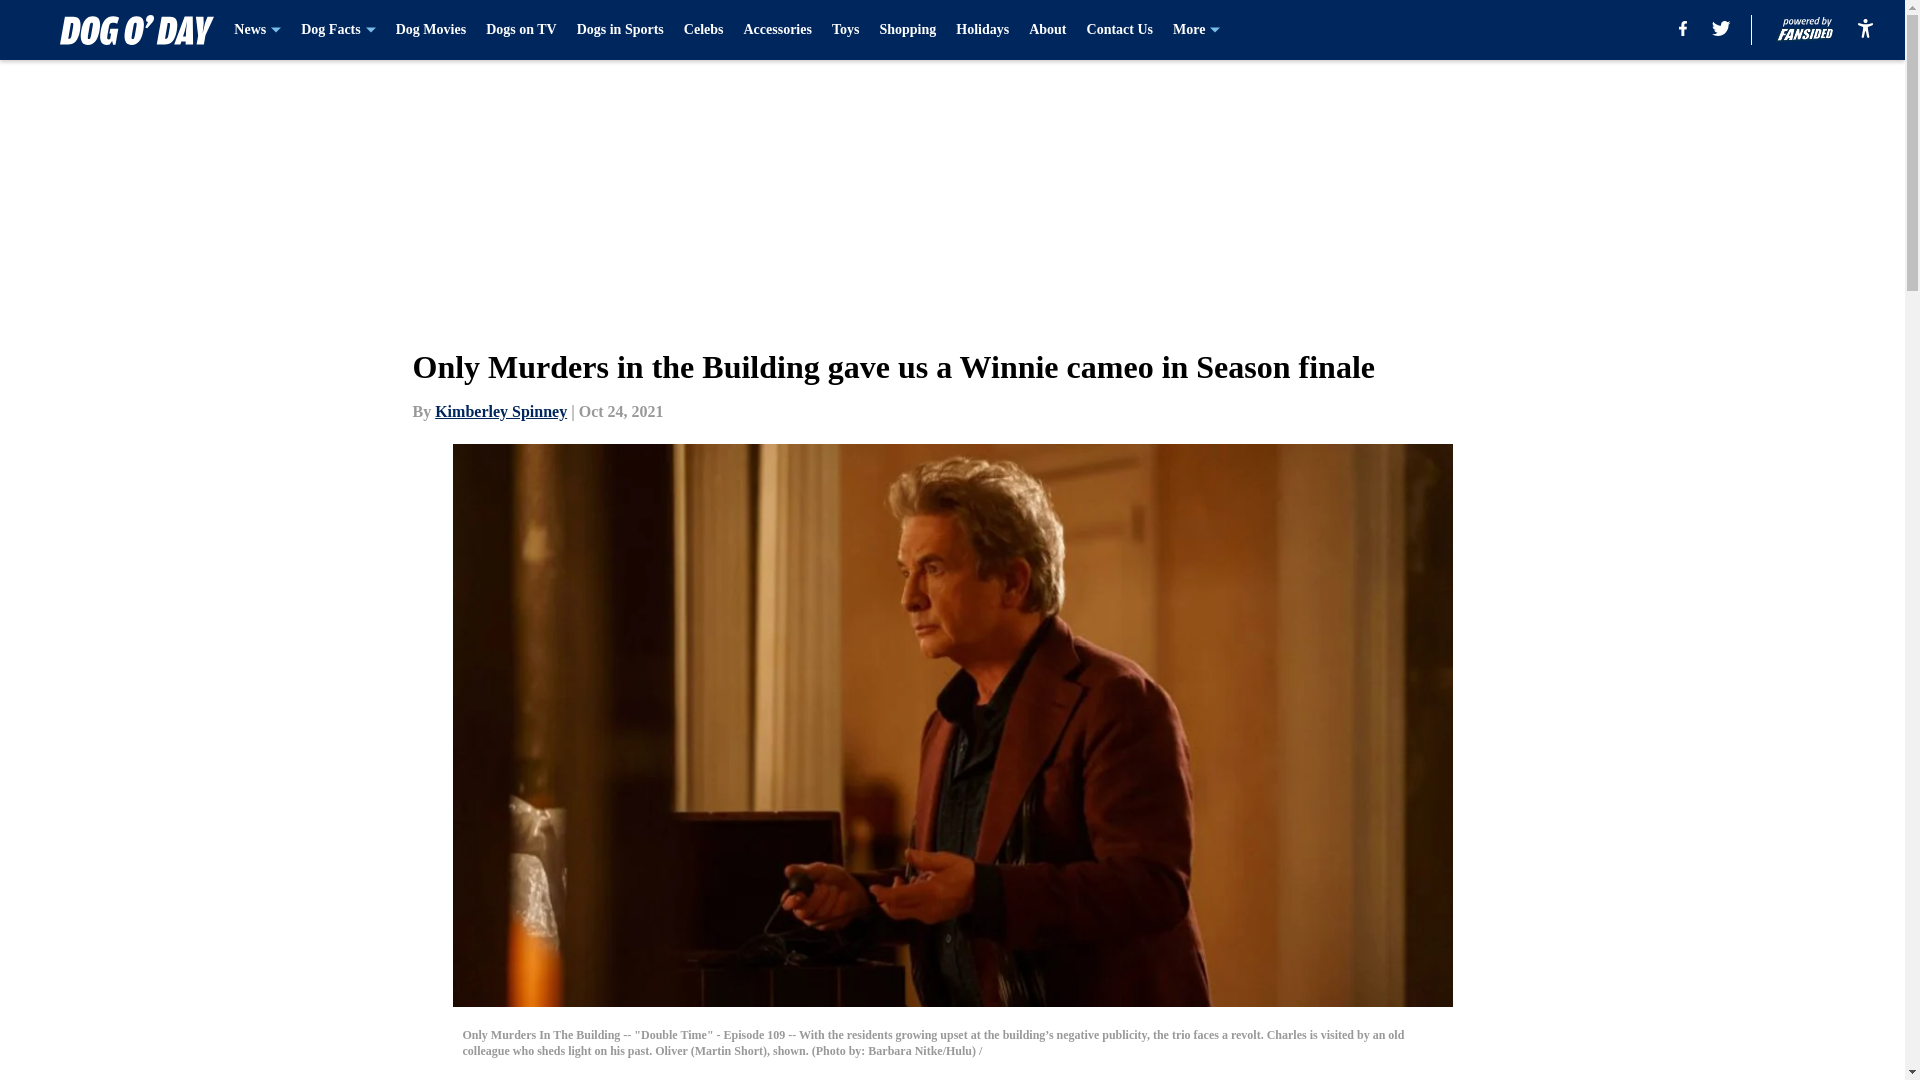 This screenshot has height=1080, width=1920. Describe the element at coordinates (257, 30) in the screenshot. I see `News` at that location.